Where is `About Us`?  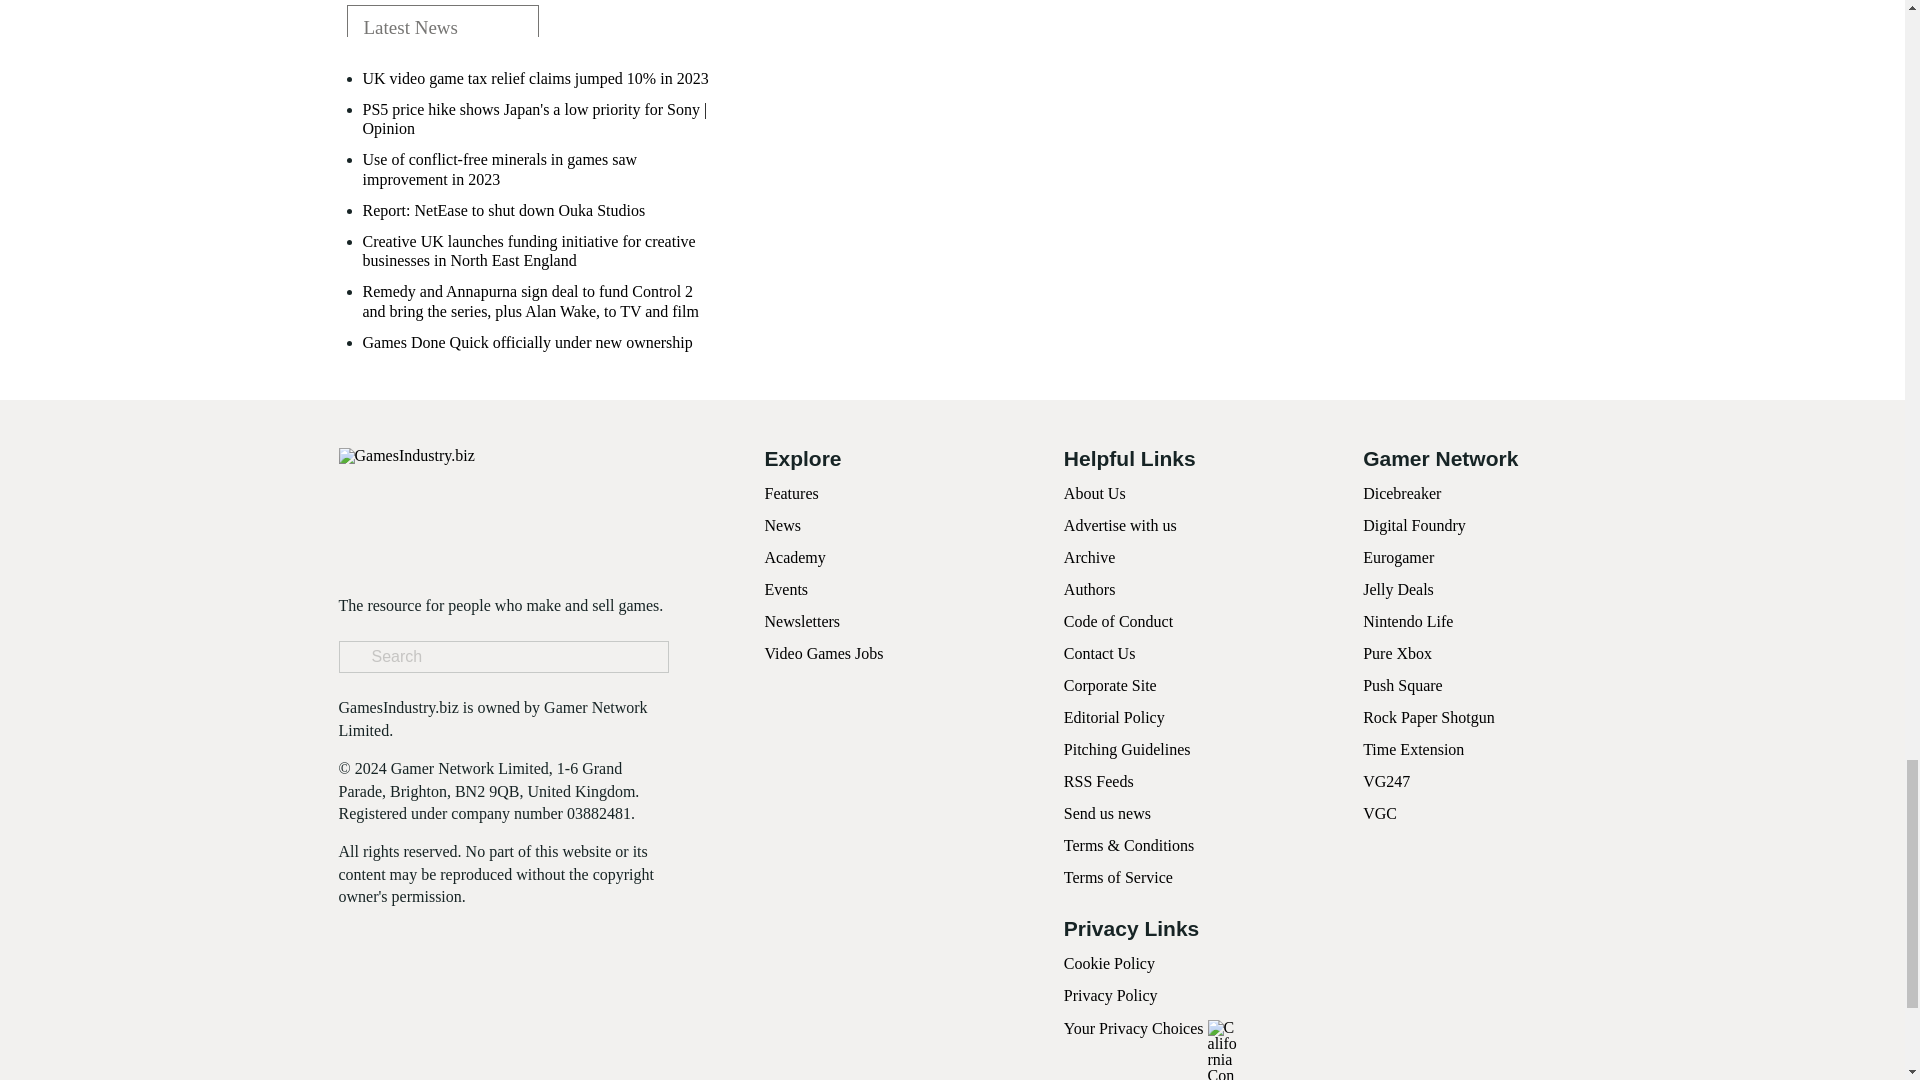
About Us is located at coordinates (1094, 493).